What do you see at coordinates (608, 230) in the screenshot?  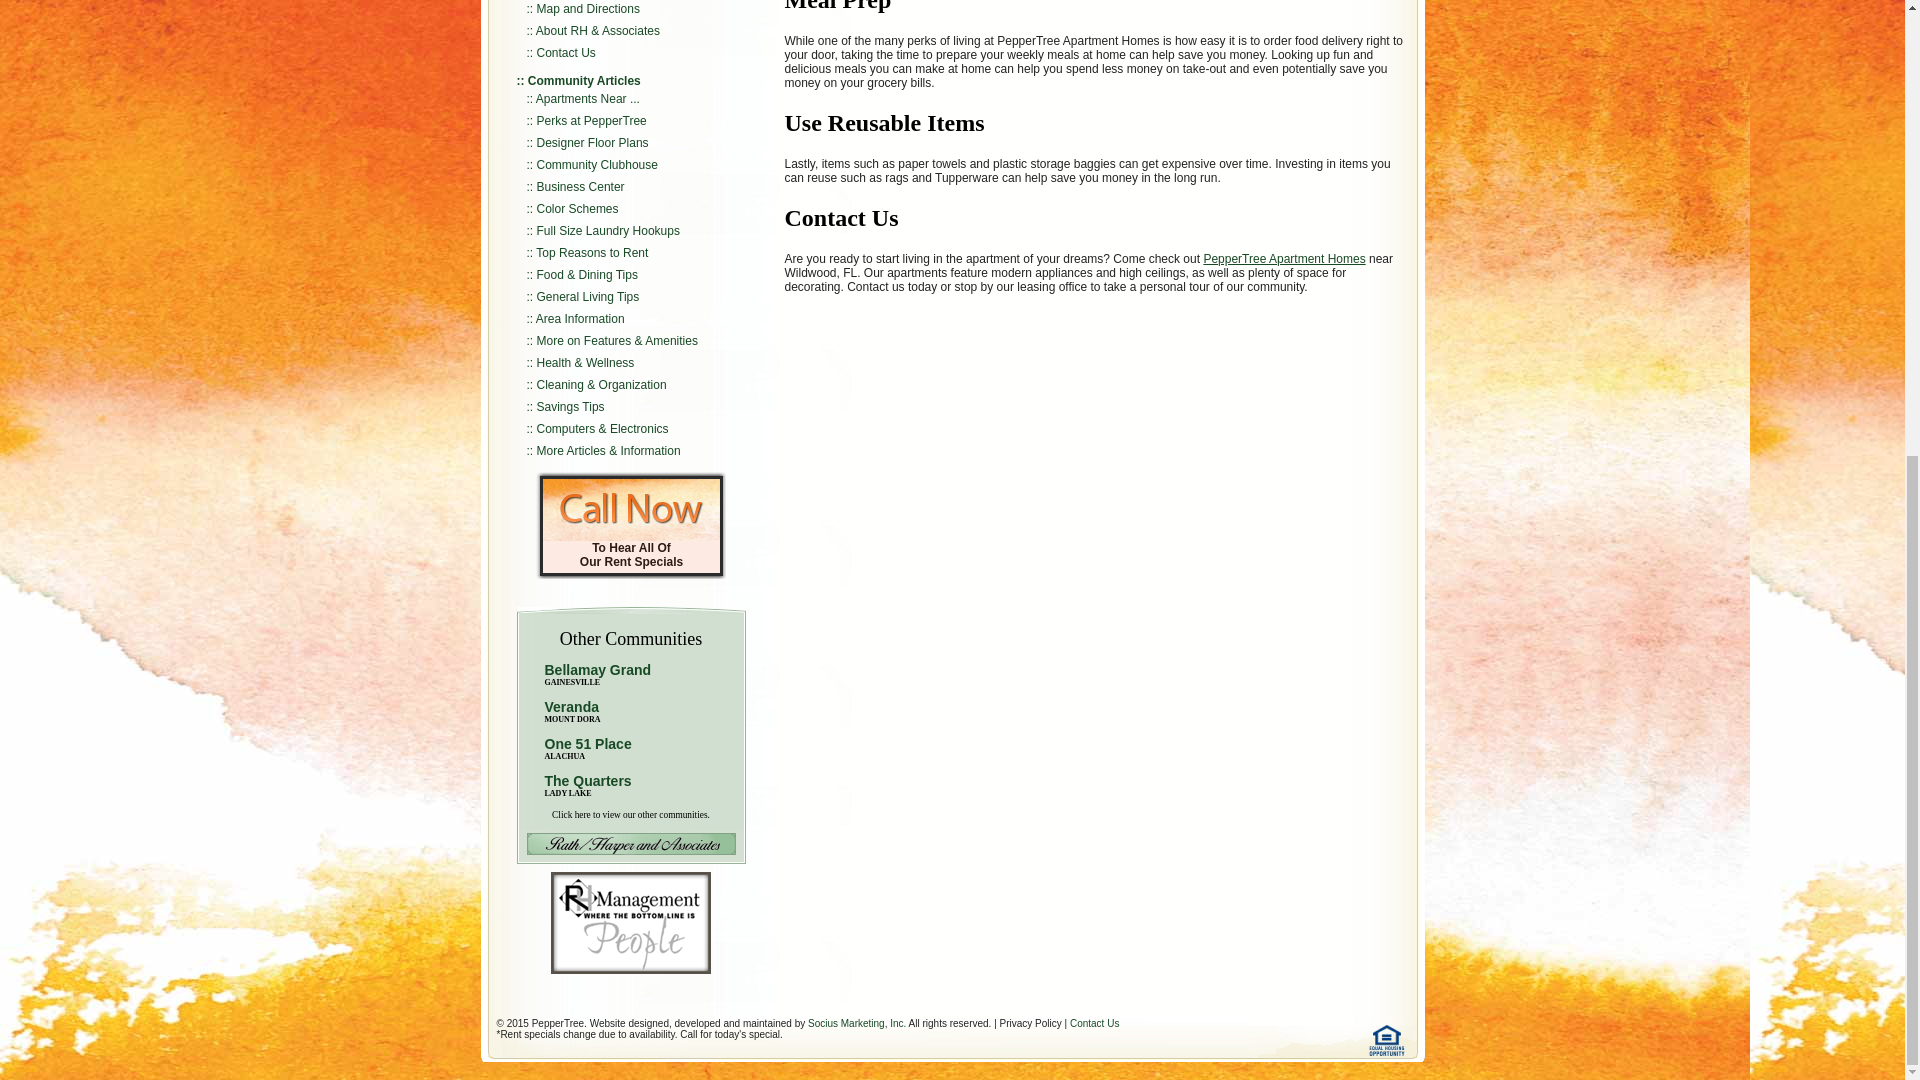 I see `Full Size Laundry Hookups` at bounding box center [608, 230].